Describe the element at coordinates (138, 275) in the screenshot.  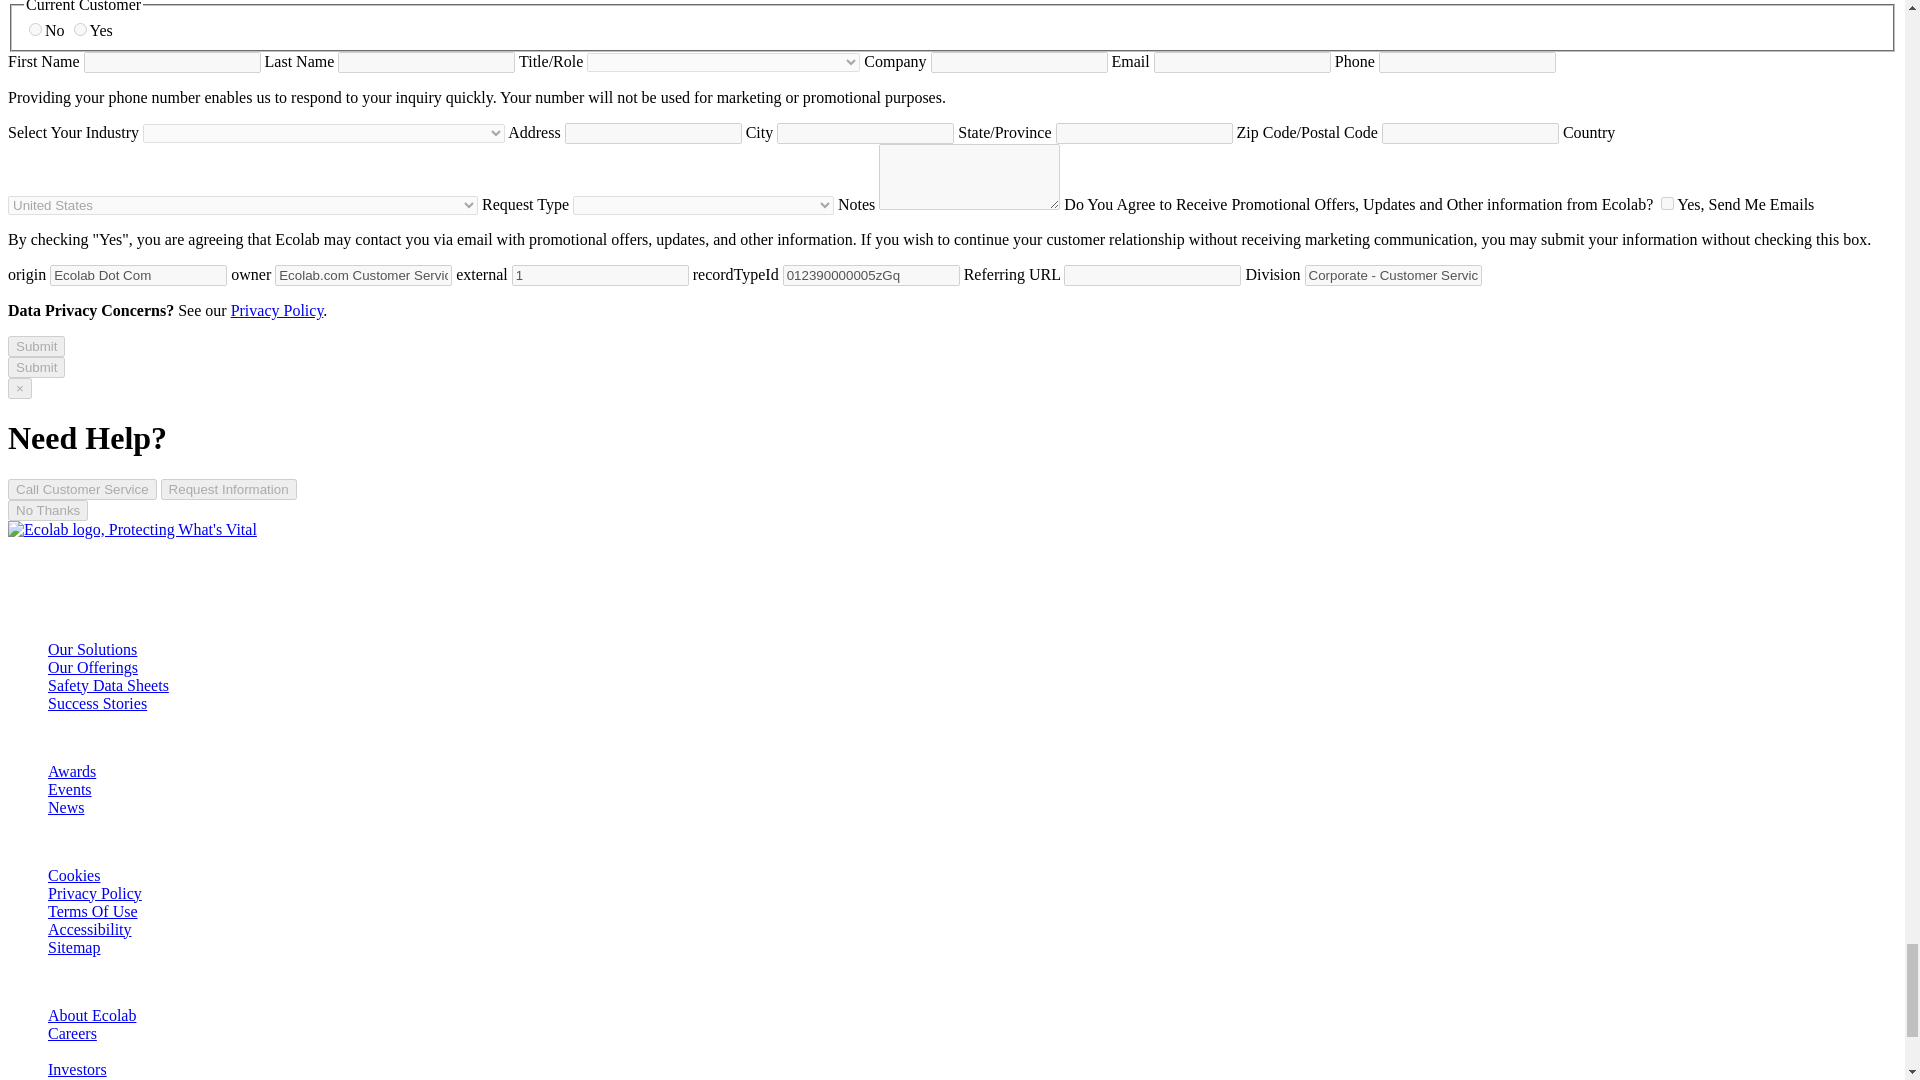
I see `Ecolab Dot Com` at that location.